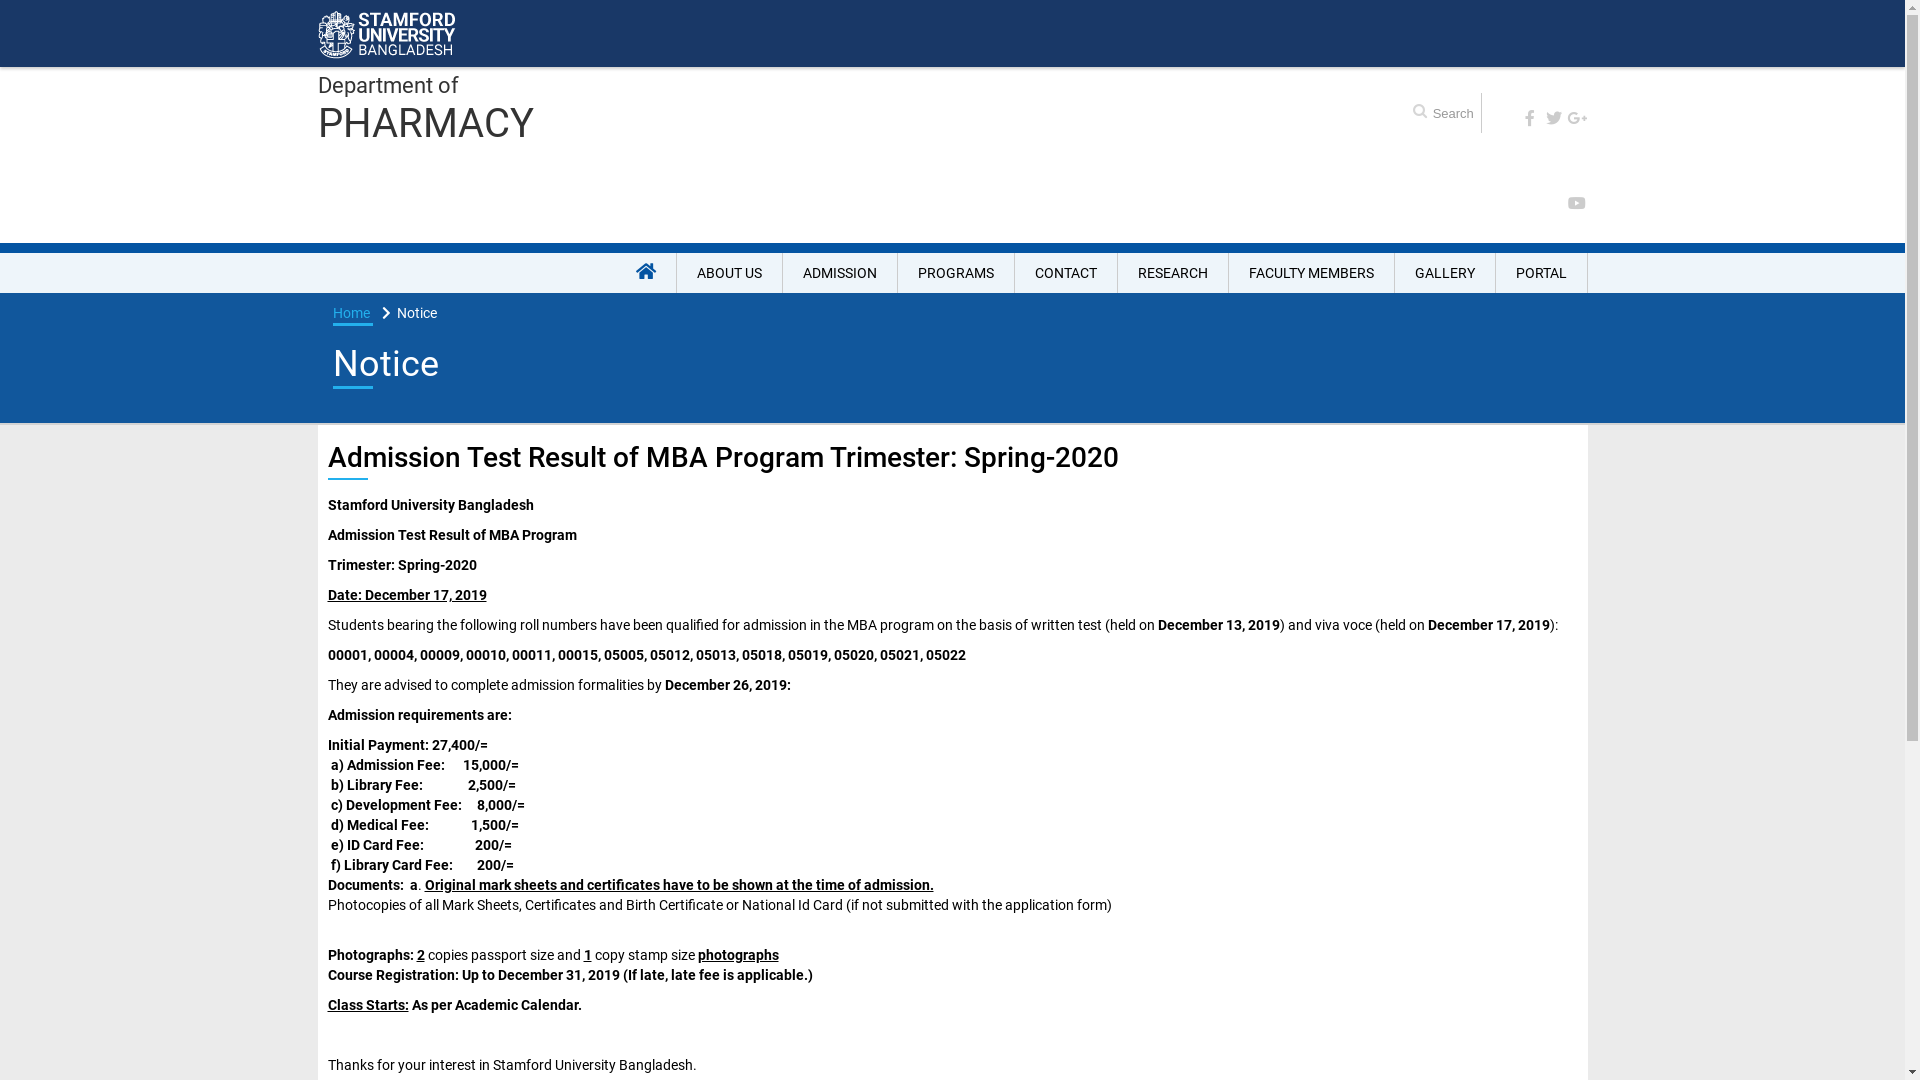  I want to click on ADMISSION, so click(840, 273).